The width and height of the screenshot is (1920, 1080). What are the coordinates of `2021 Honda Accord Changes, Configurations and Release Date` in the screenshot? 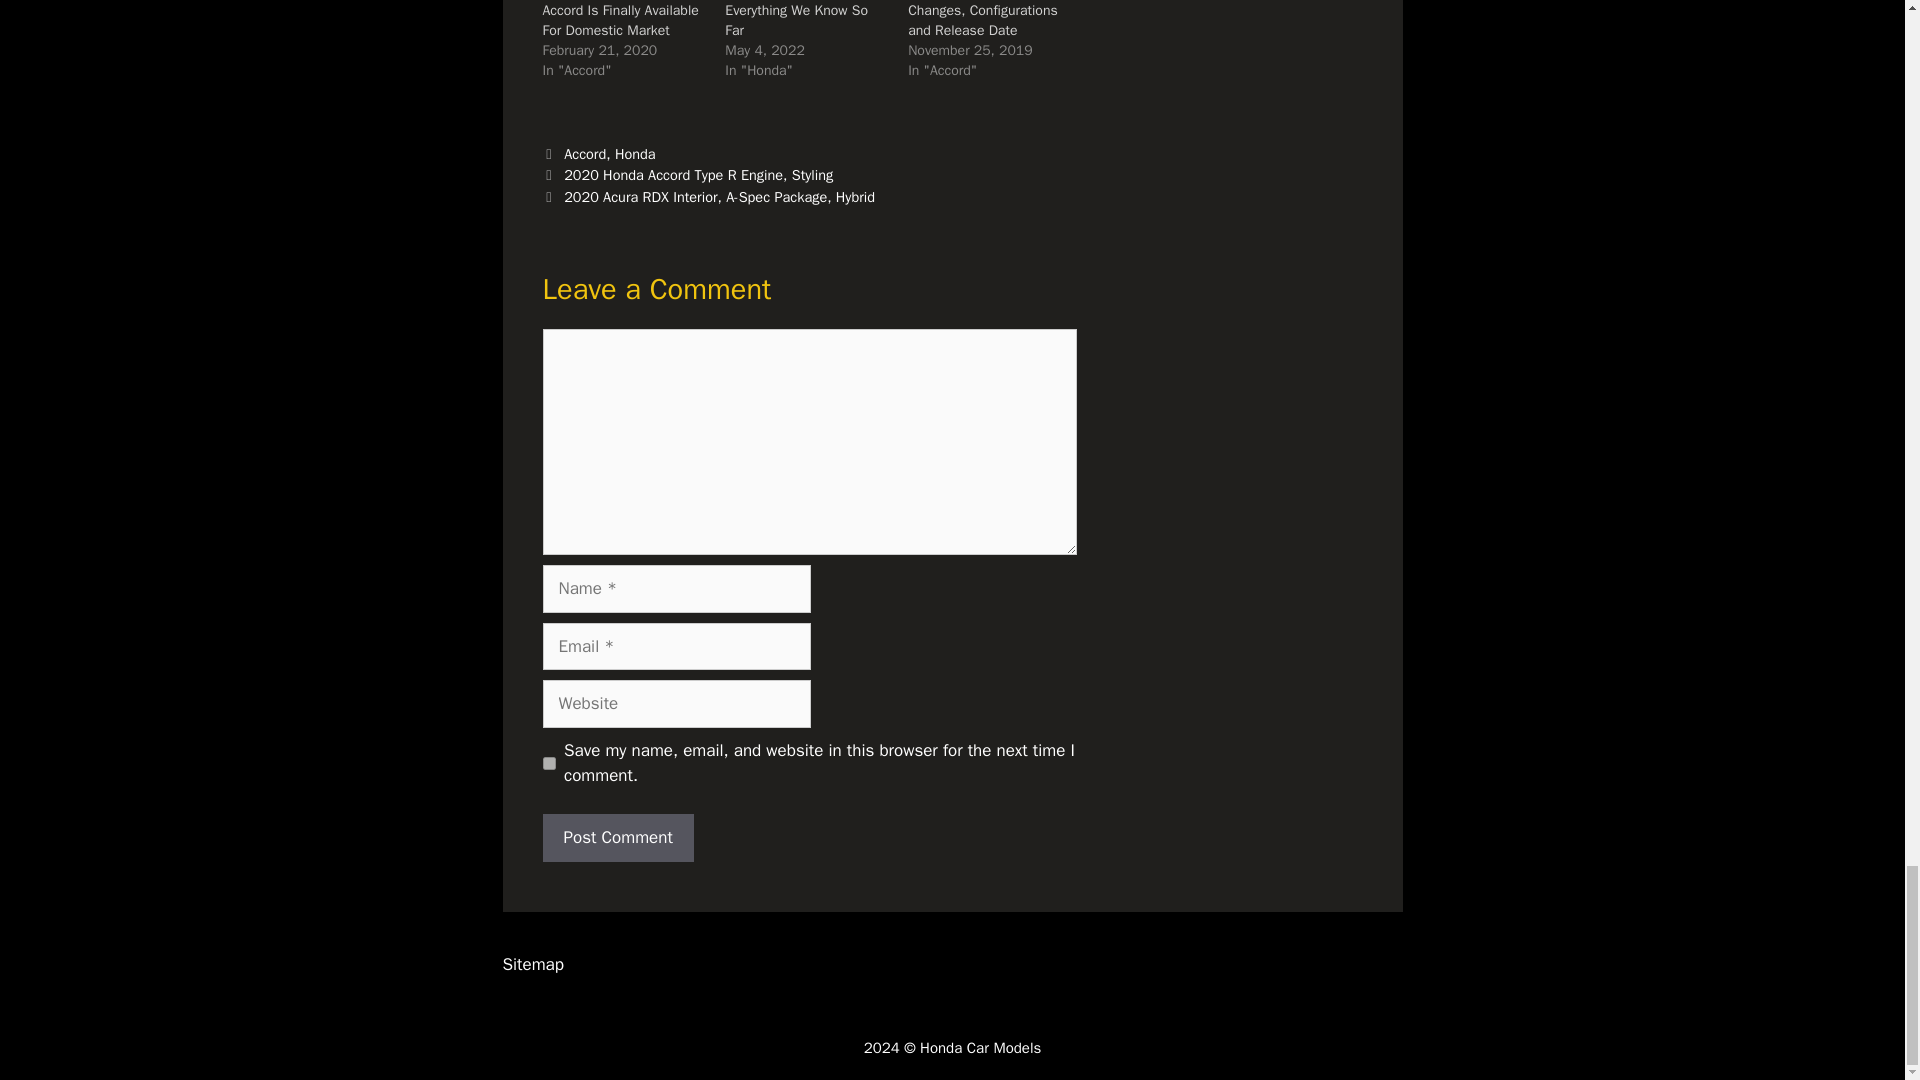 It's located at (982, 19).